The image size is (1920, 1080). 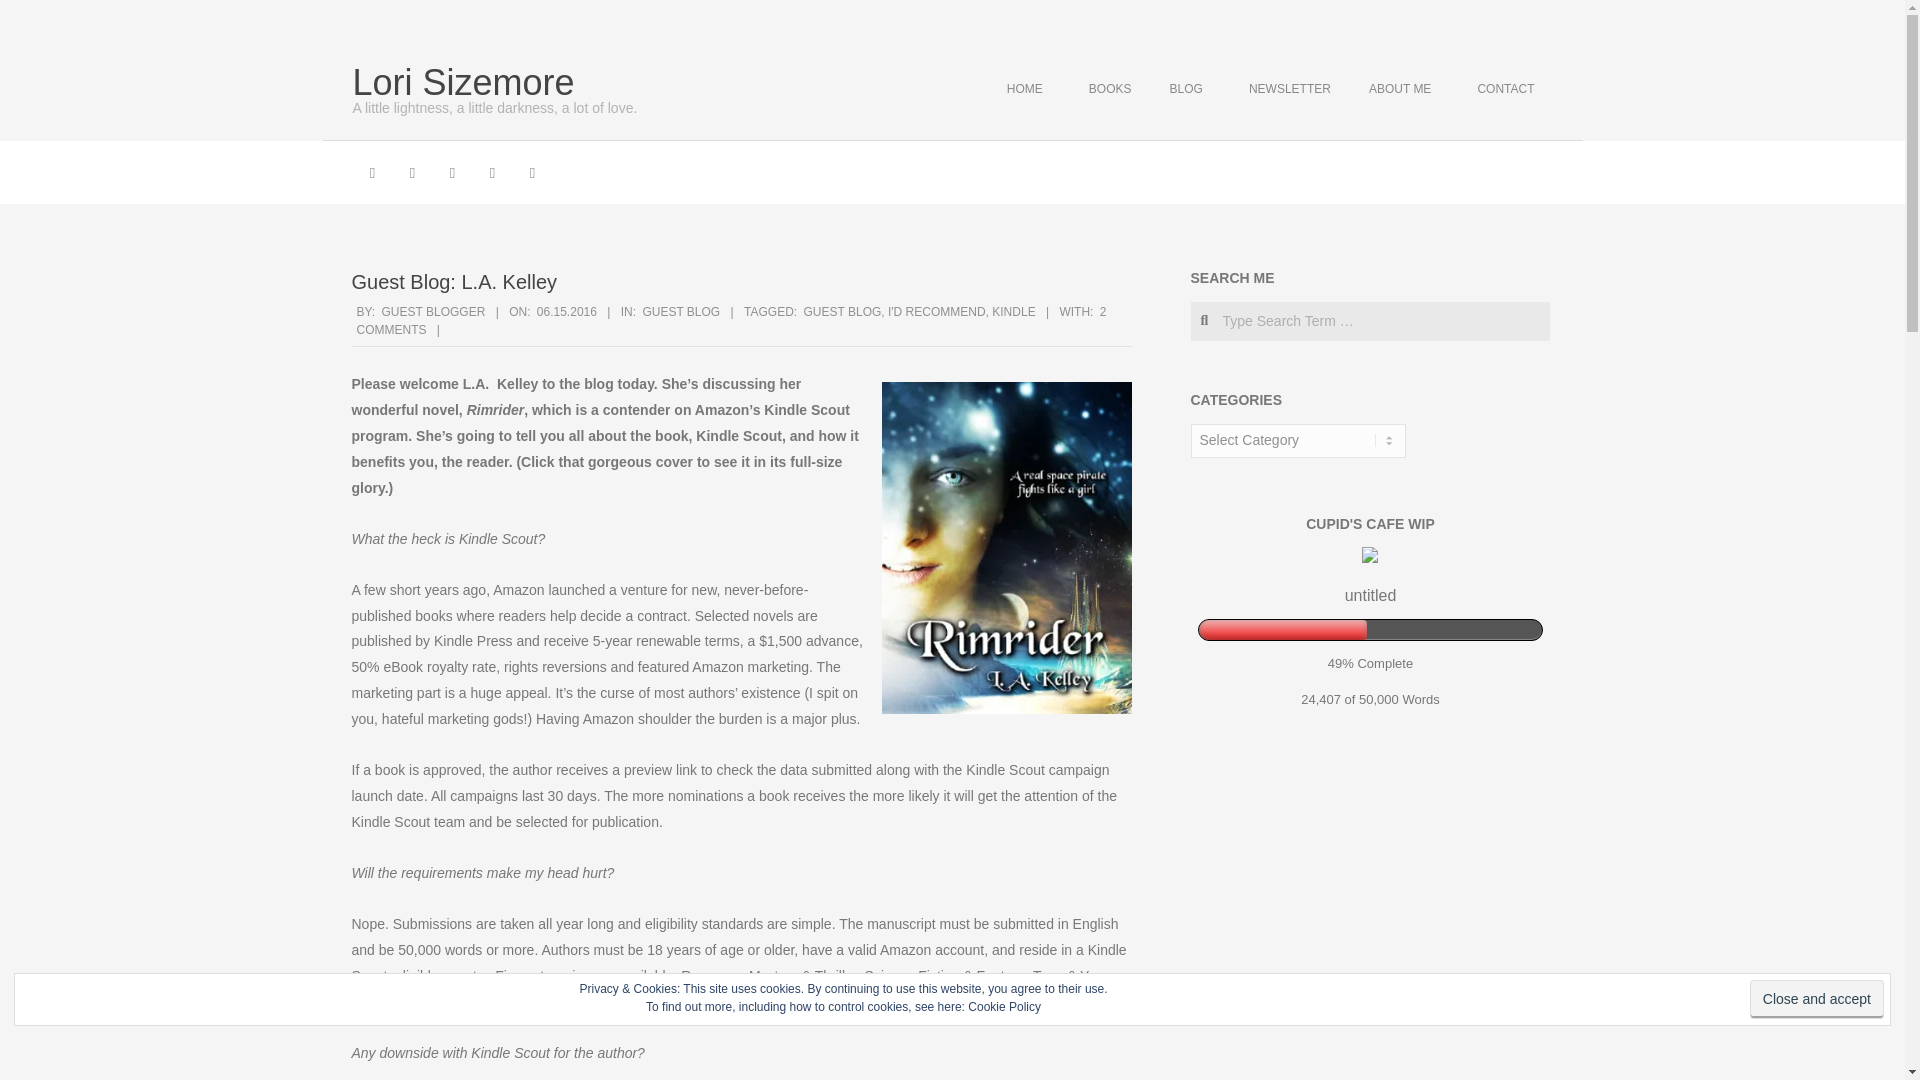 I want to click on NEWSLETTER, so click(x=1289, y=90).